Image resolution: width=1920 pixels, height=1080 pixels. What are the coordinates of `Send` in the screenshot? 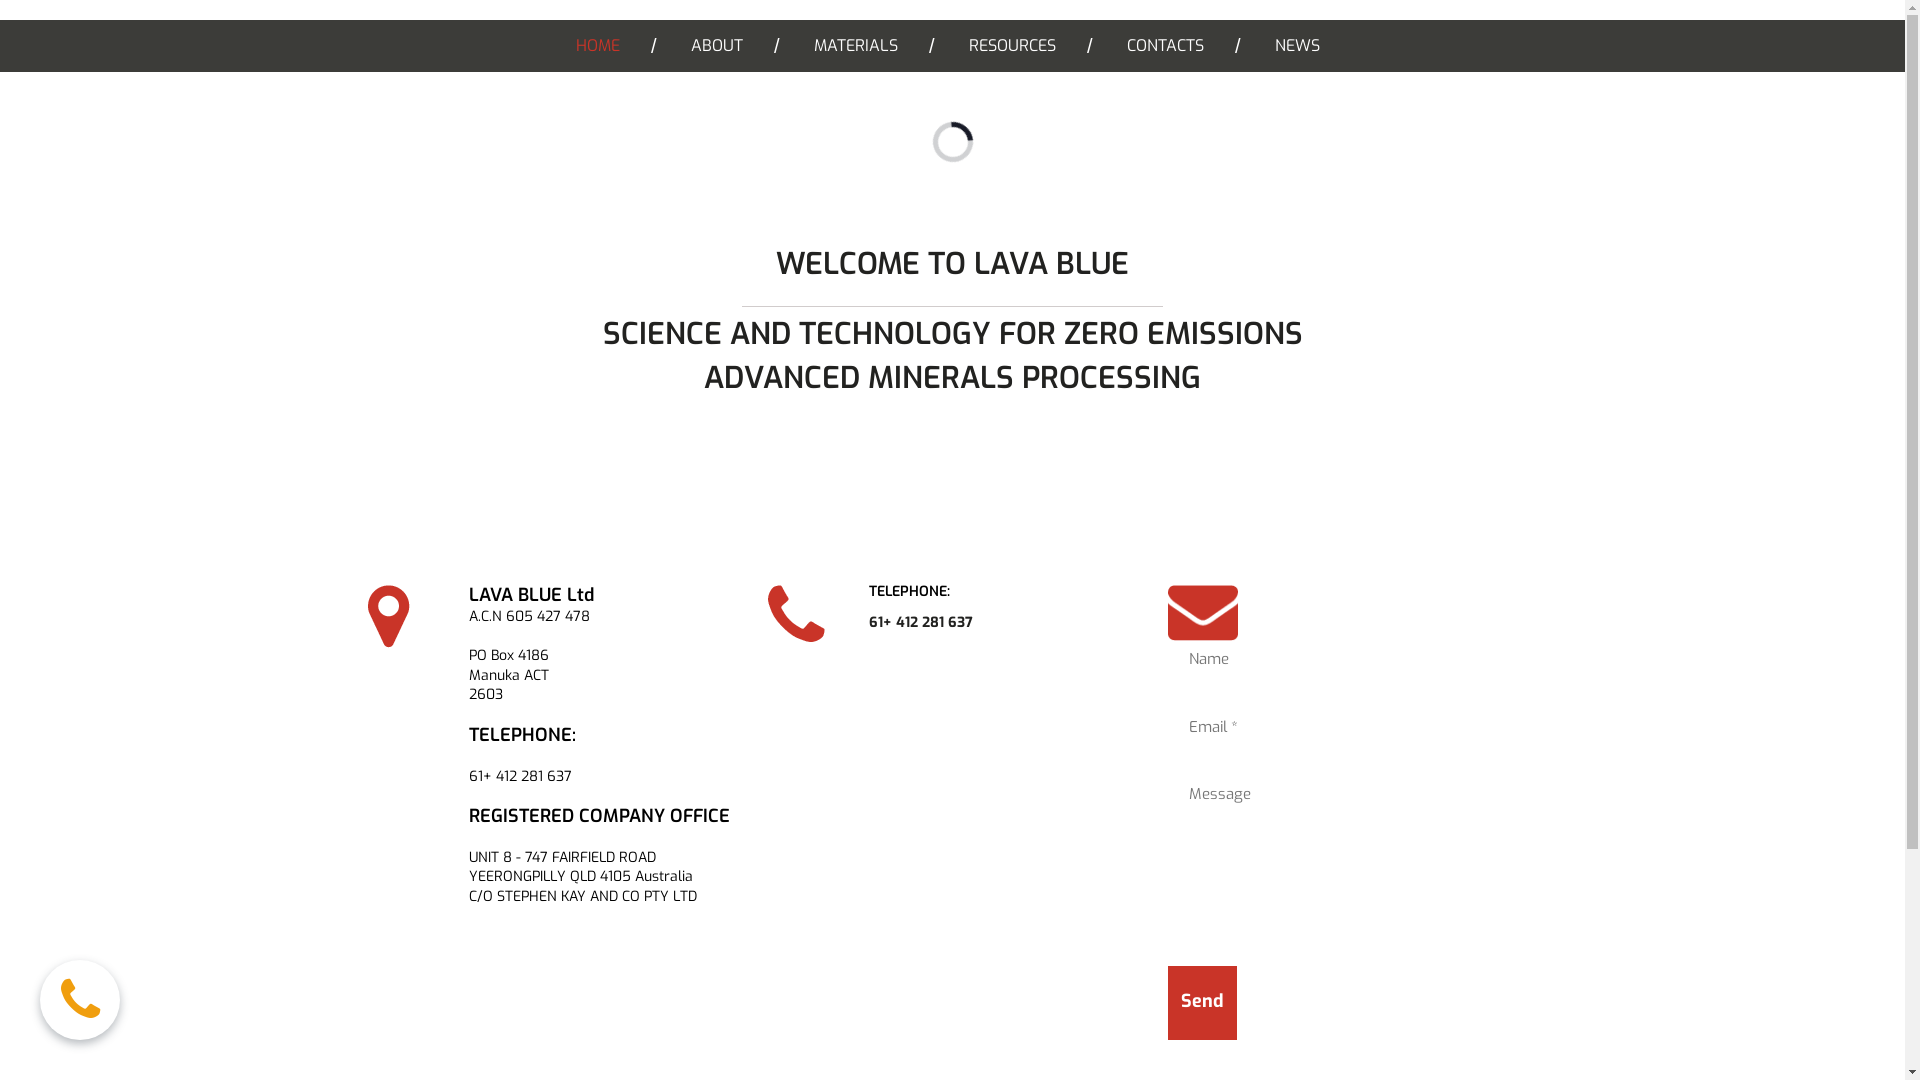 It's located at (1202, 1003).